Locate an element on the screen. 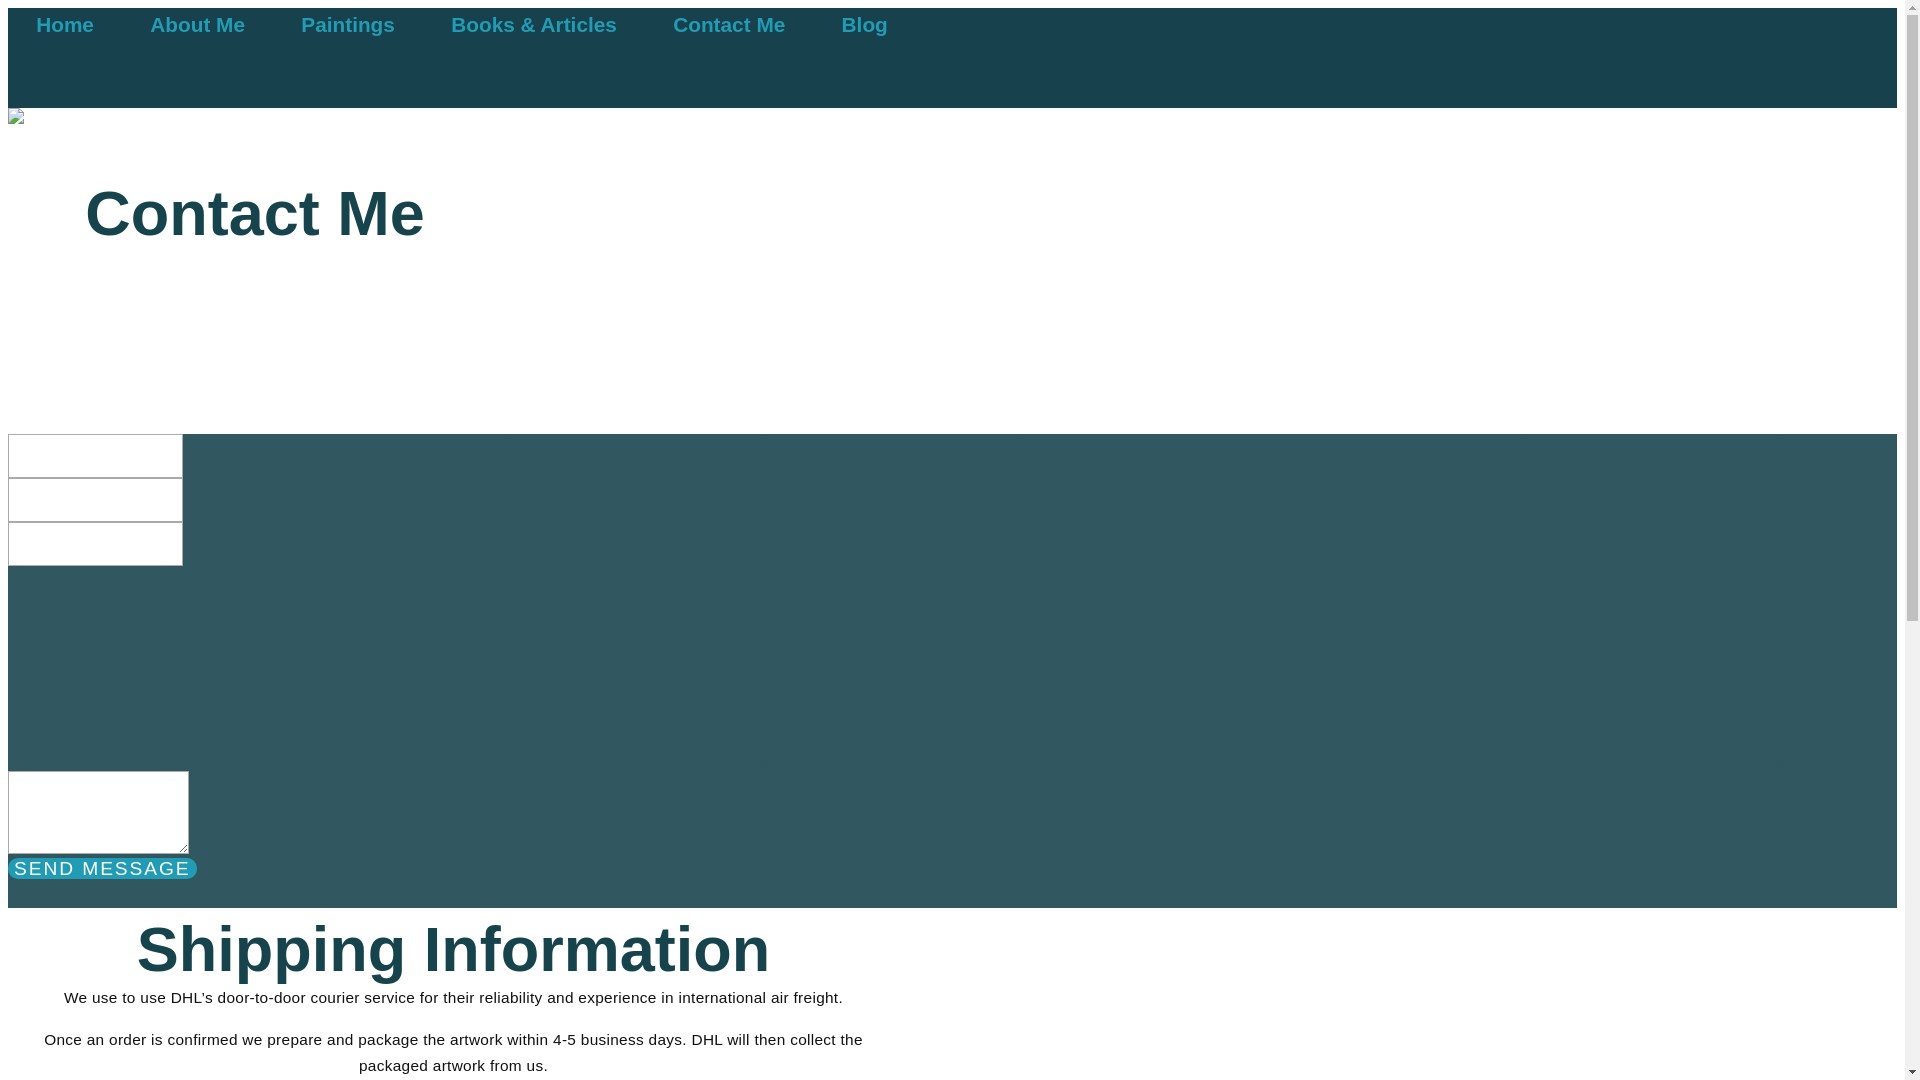 This screenshot has width=1920, height=1080. Home is located at coordinates (65, 24).